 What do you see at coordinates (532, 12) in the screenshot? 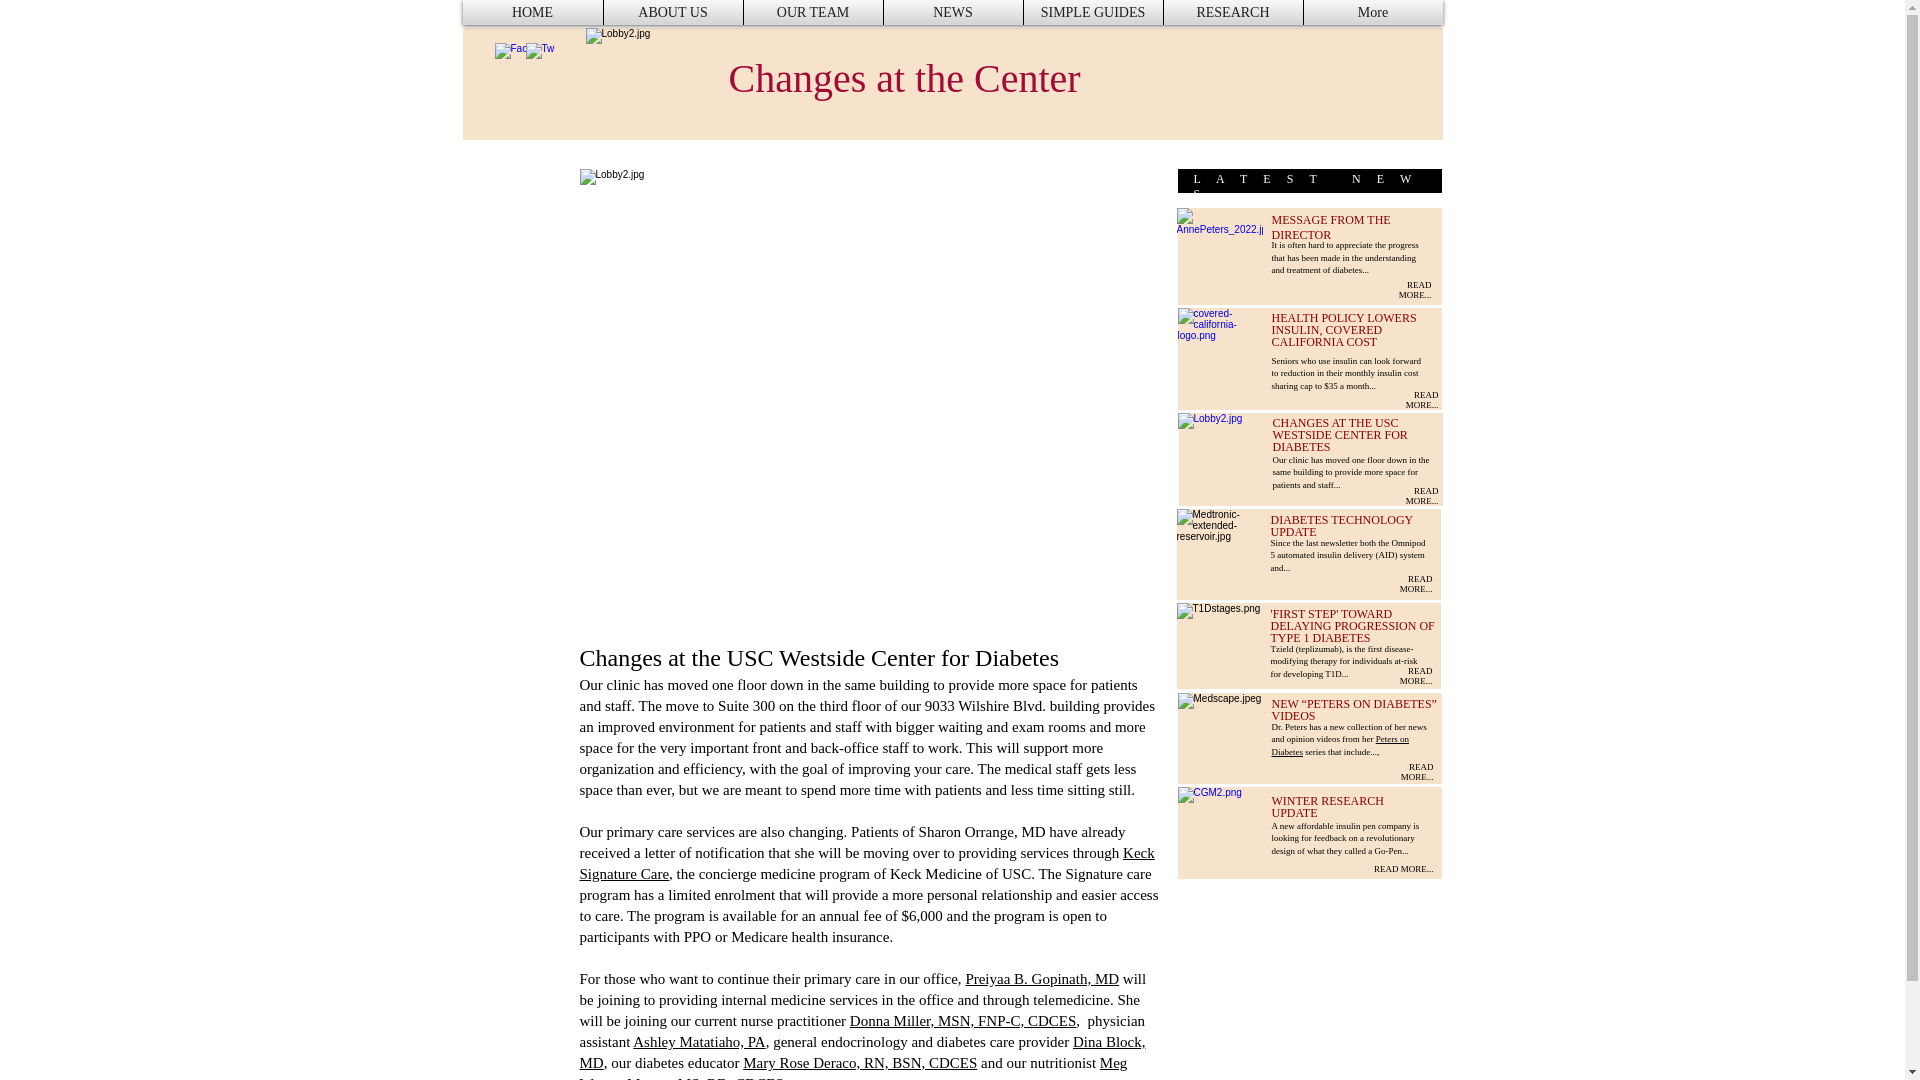
I see `HOME` at bounding box center [532, 12].